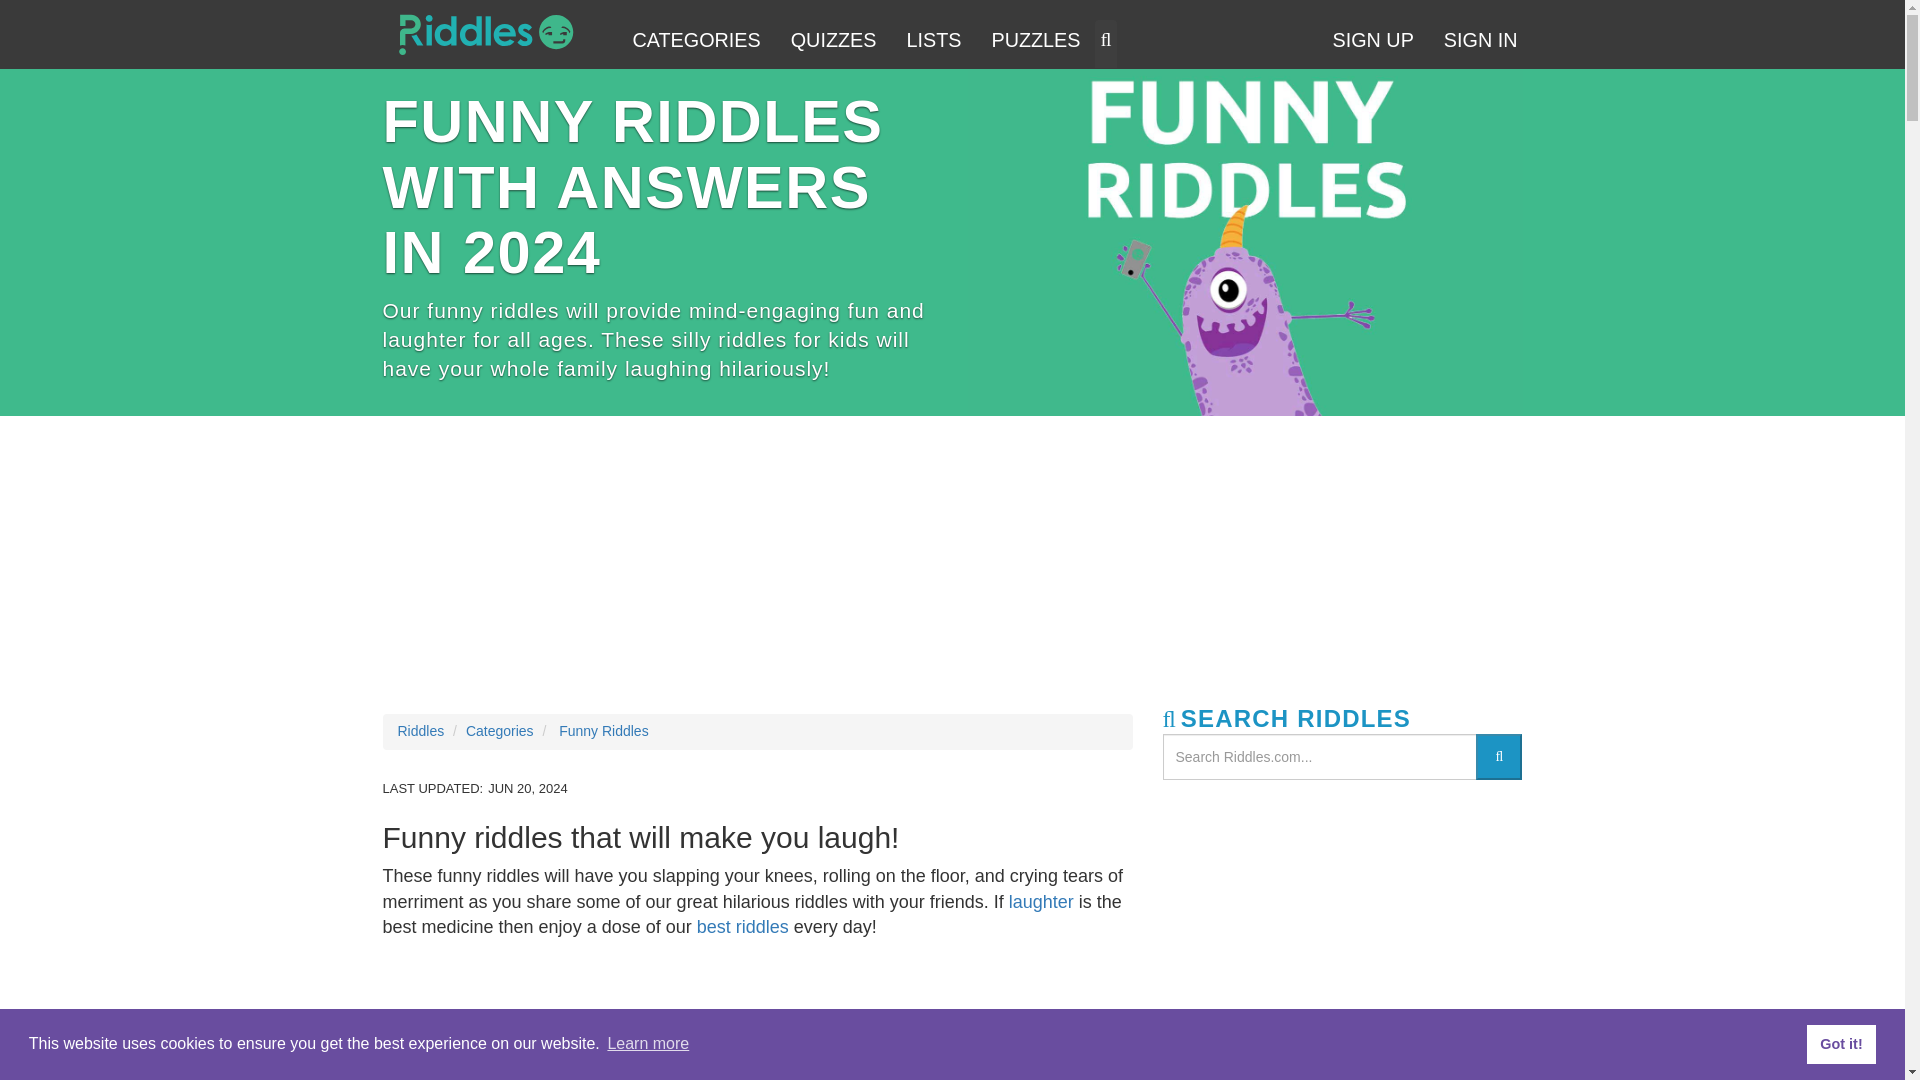 The width and height of the screenshot is (1920, 1080). Describe the element at coordinates (1244, 242) in the screenshot. I see `Funny Riddles` at that location.